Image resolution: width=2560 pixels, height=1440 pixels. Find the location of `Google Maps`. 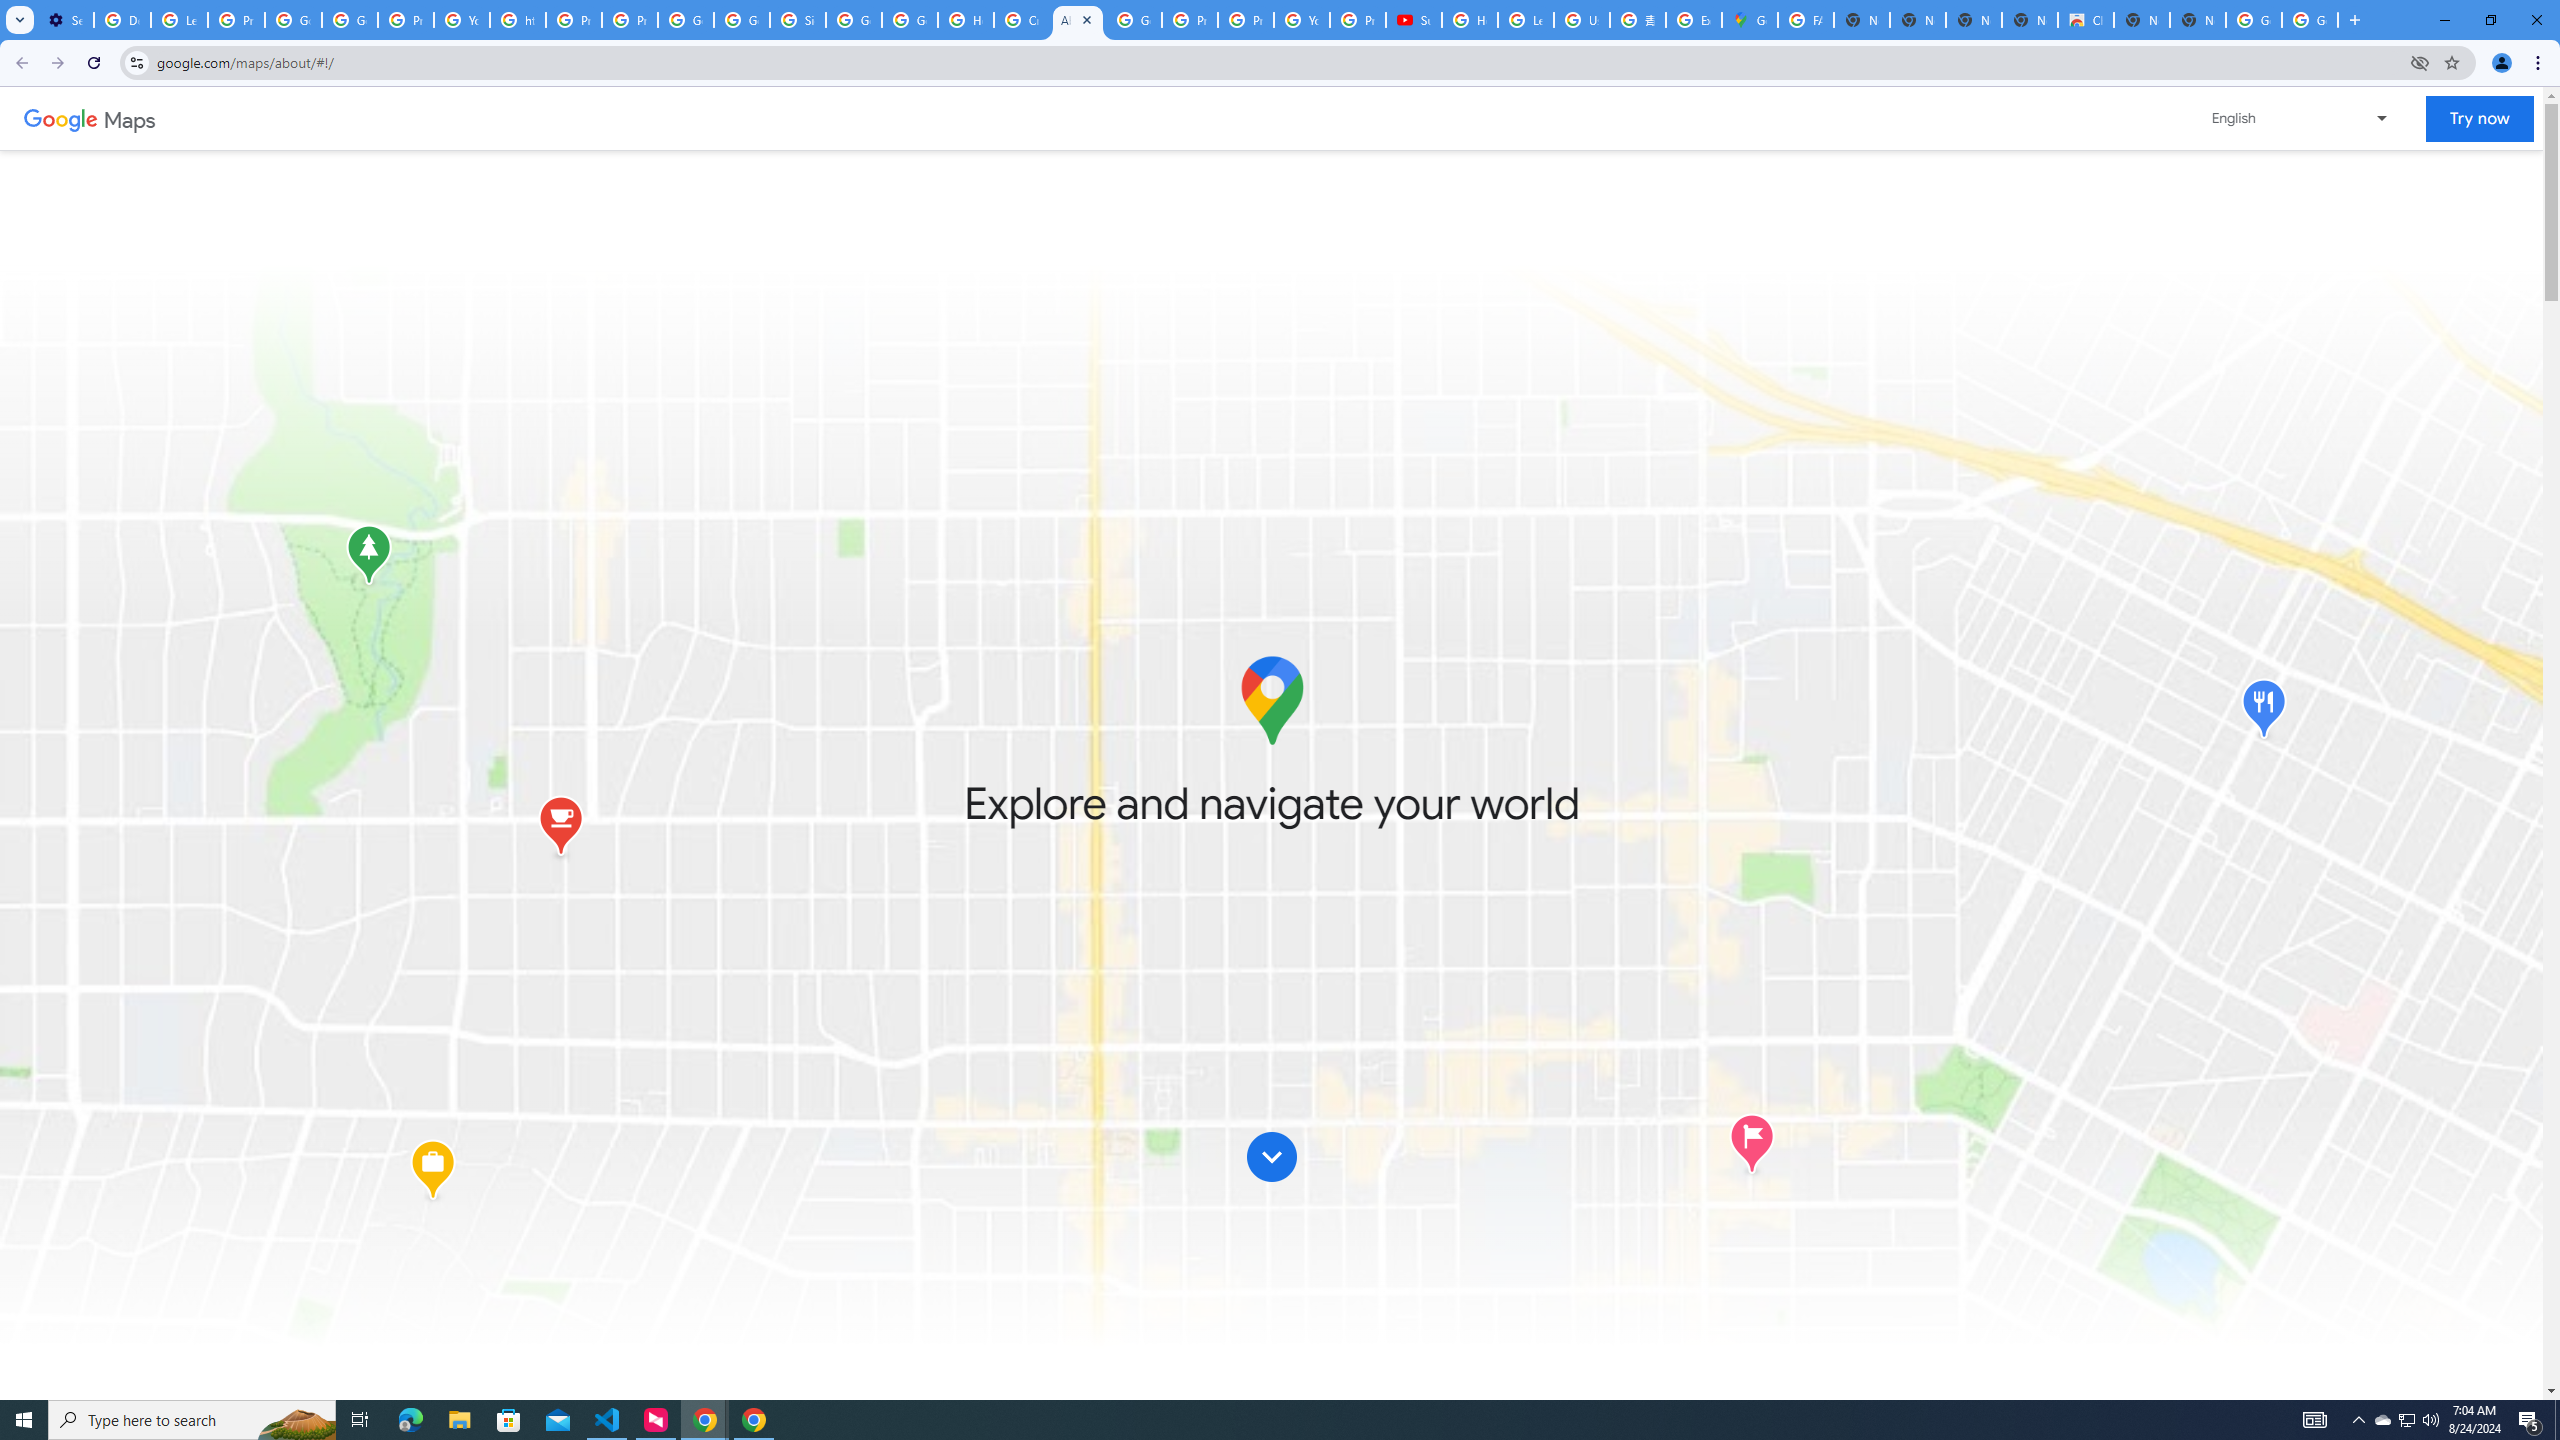

Google Maps is located at coordinates (1749, 20).